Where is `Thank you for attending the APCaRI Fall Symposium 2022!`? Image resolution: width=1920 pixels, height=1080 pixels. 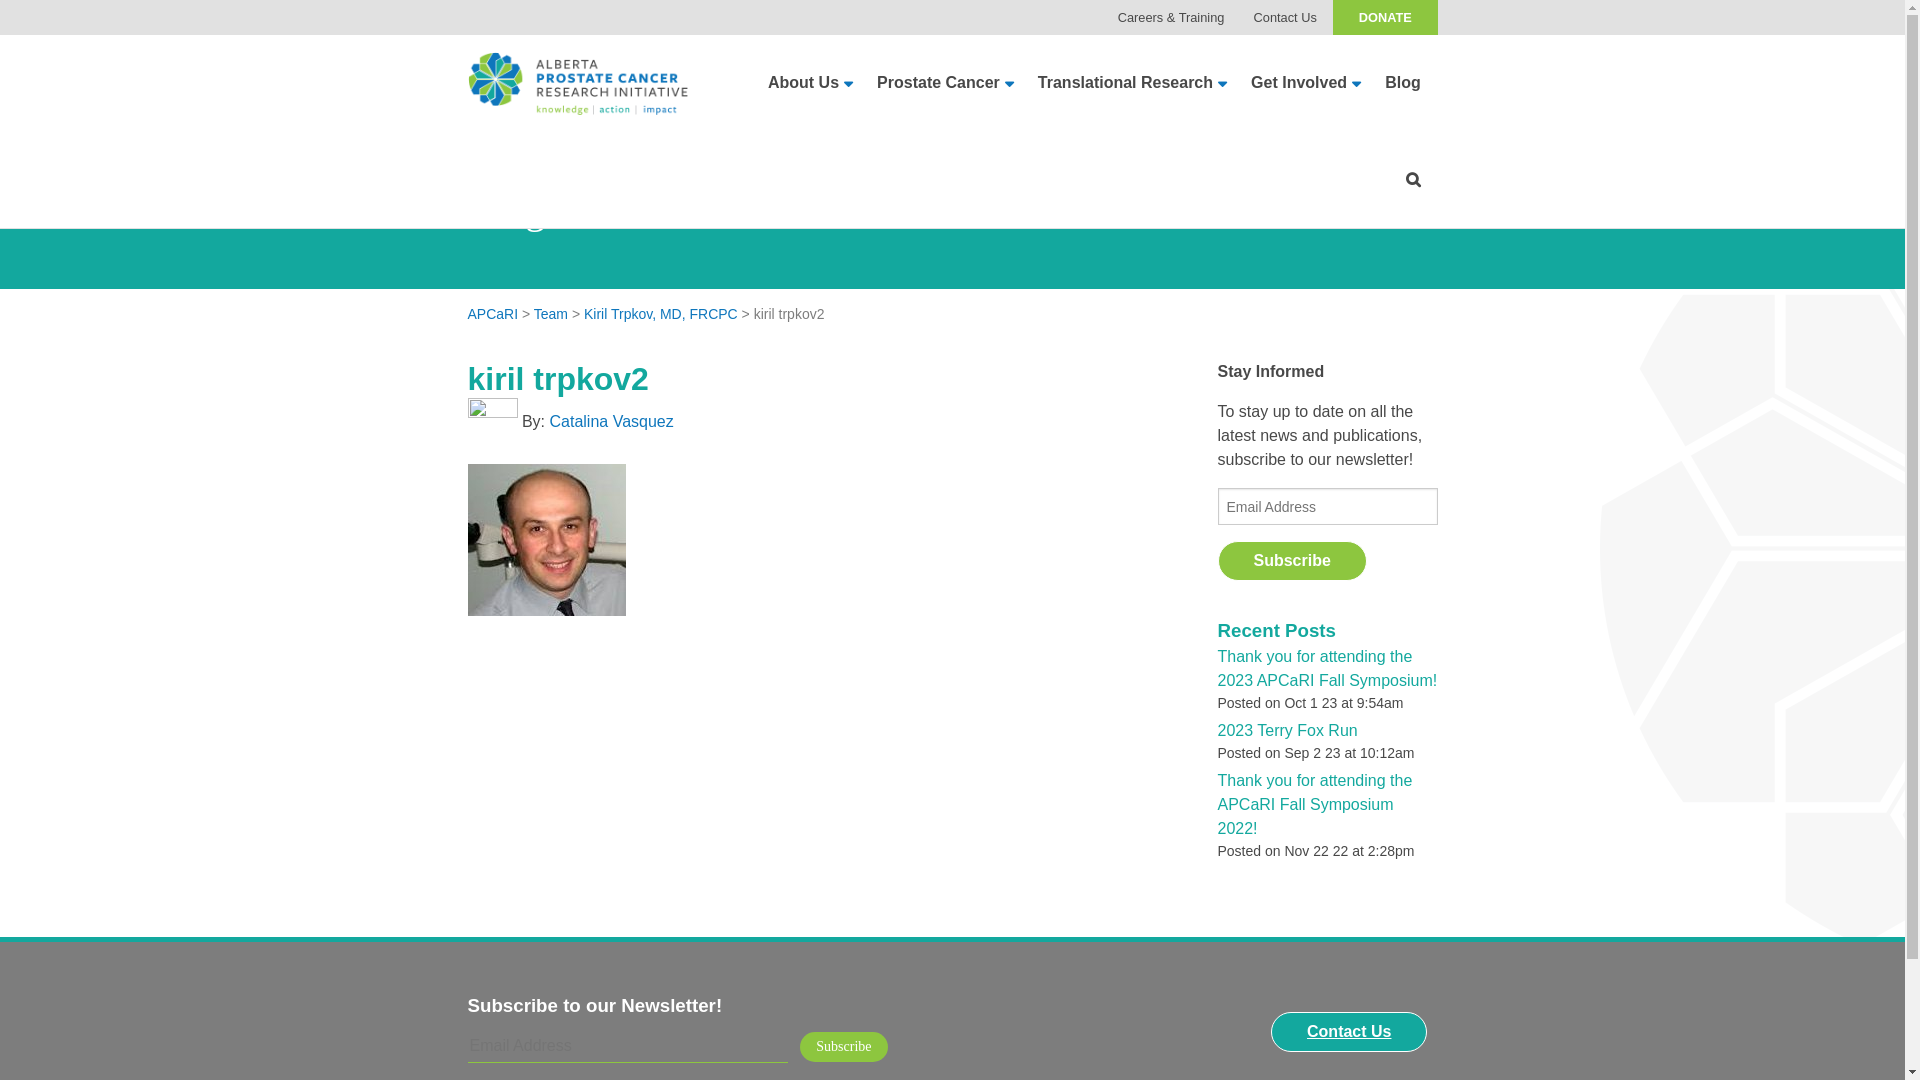
Thank you for attending the APCaRI Fall Symposium 2022! is located at coordinates (1316, 804).